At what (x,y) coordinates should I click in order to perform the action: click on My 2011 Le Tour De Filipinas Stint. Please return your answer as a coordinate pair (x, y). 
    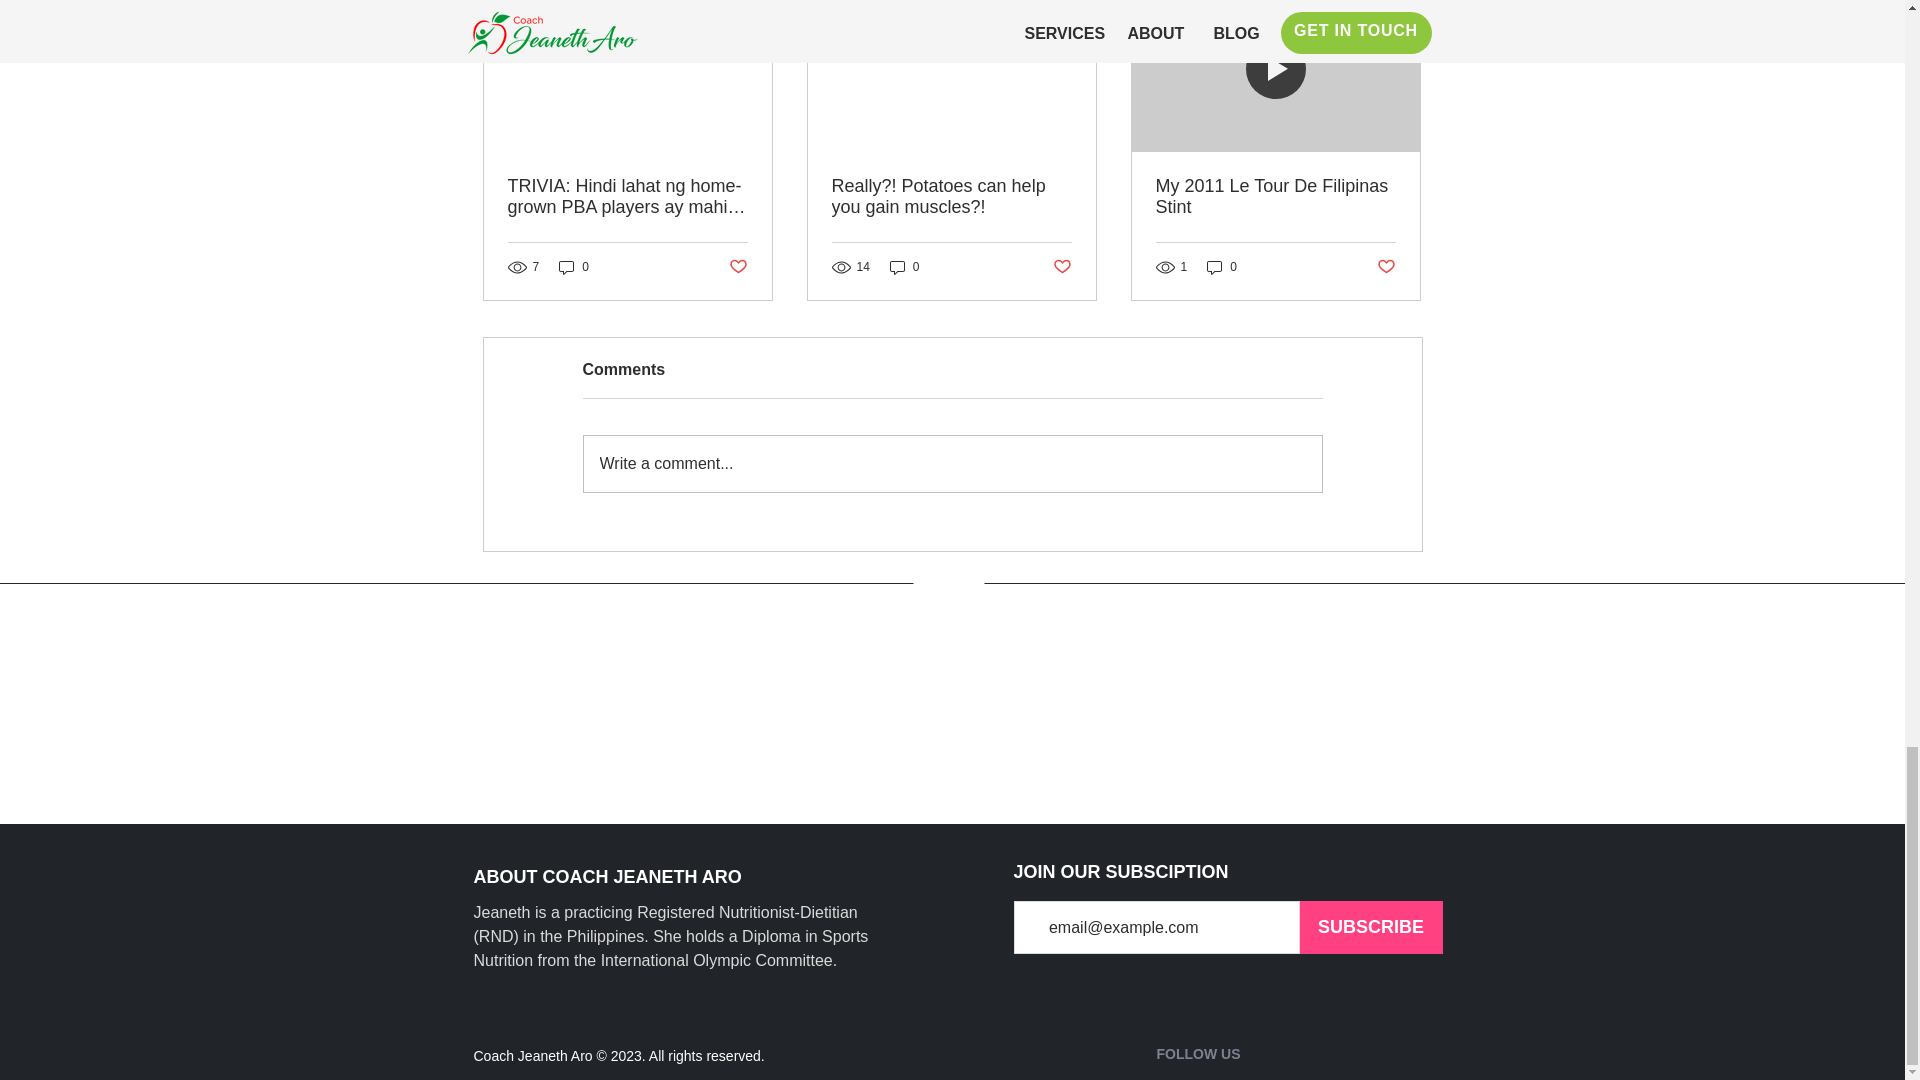
    Looking at the image, I should click on (1275, 197).